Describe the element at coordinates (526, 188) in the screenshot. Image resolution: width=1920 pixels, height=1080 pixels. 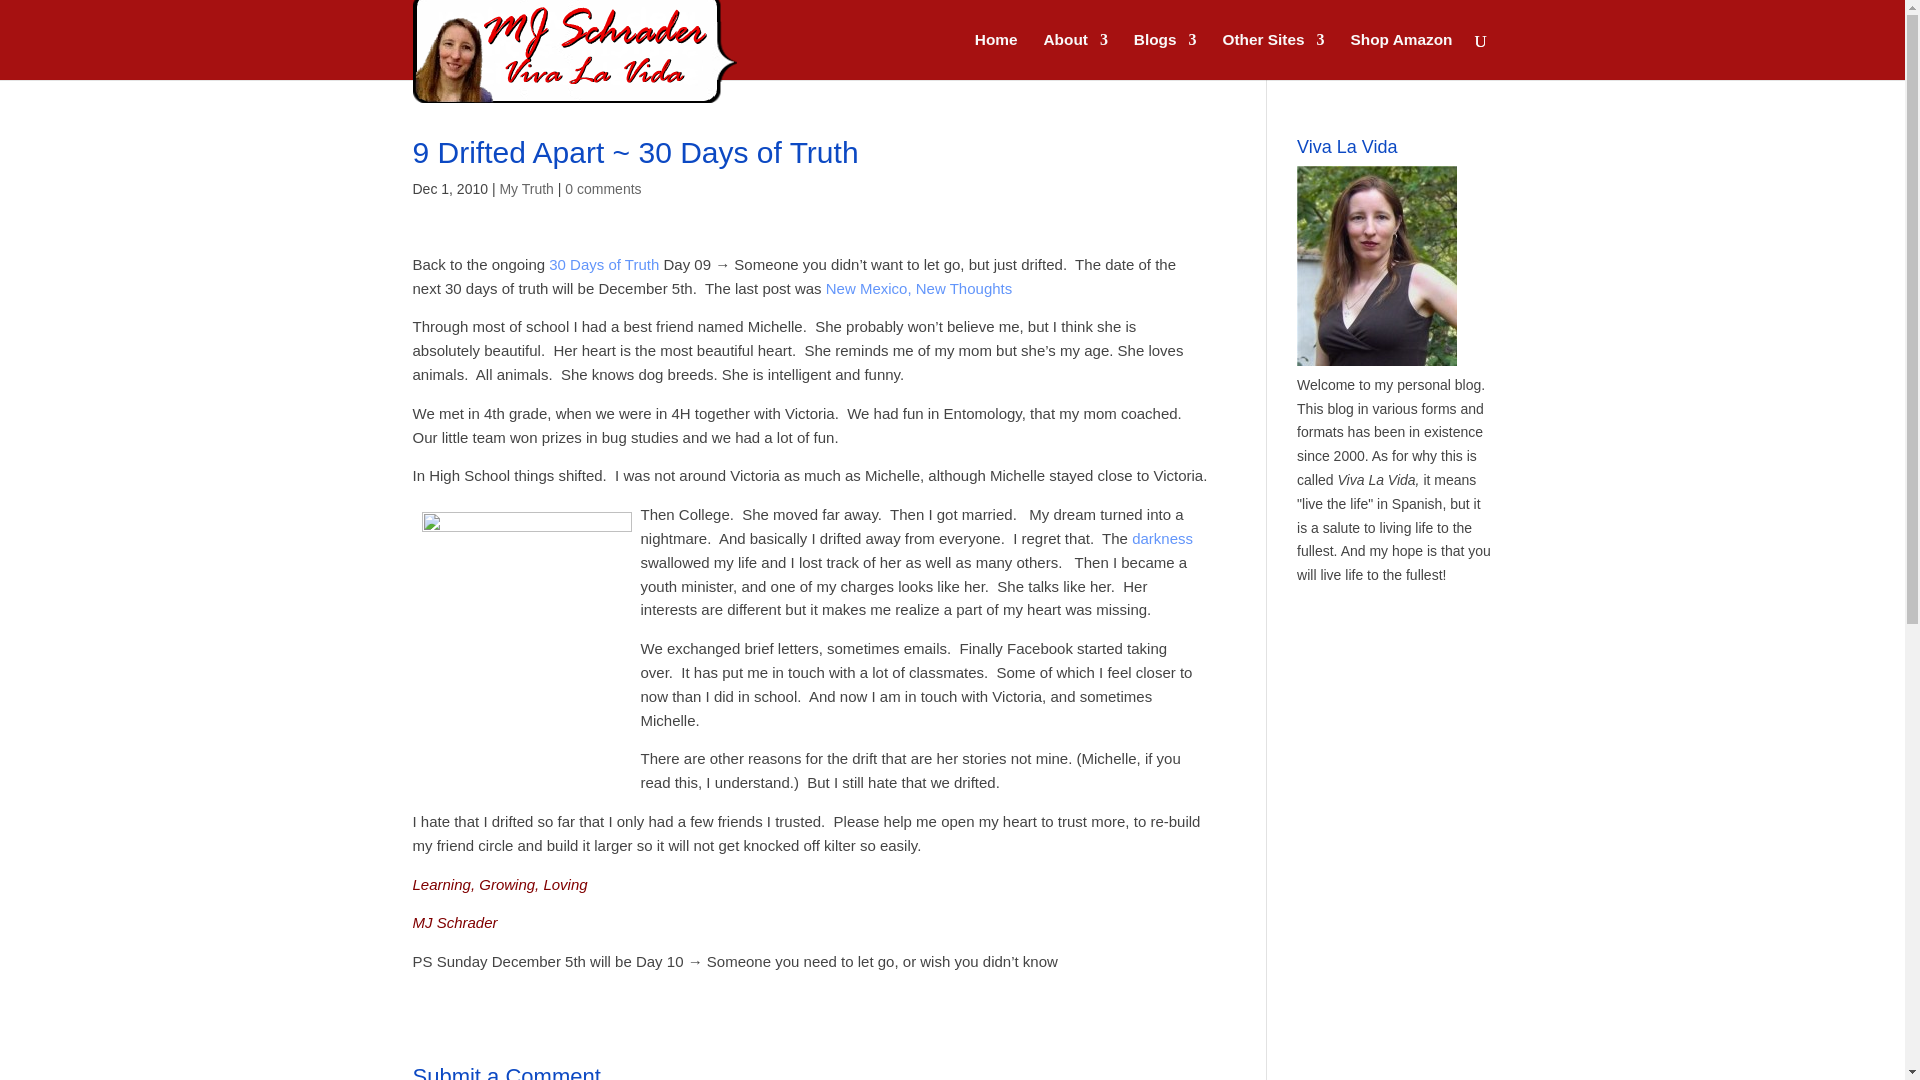
I see `My Truth` at that location.